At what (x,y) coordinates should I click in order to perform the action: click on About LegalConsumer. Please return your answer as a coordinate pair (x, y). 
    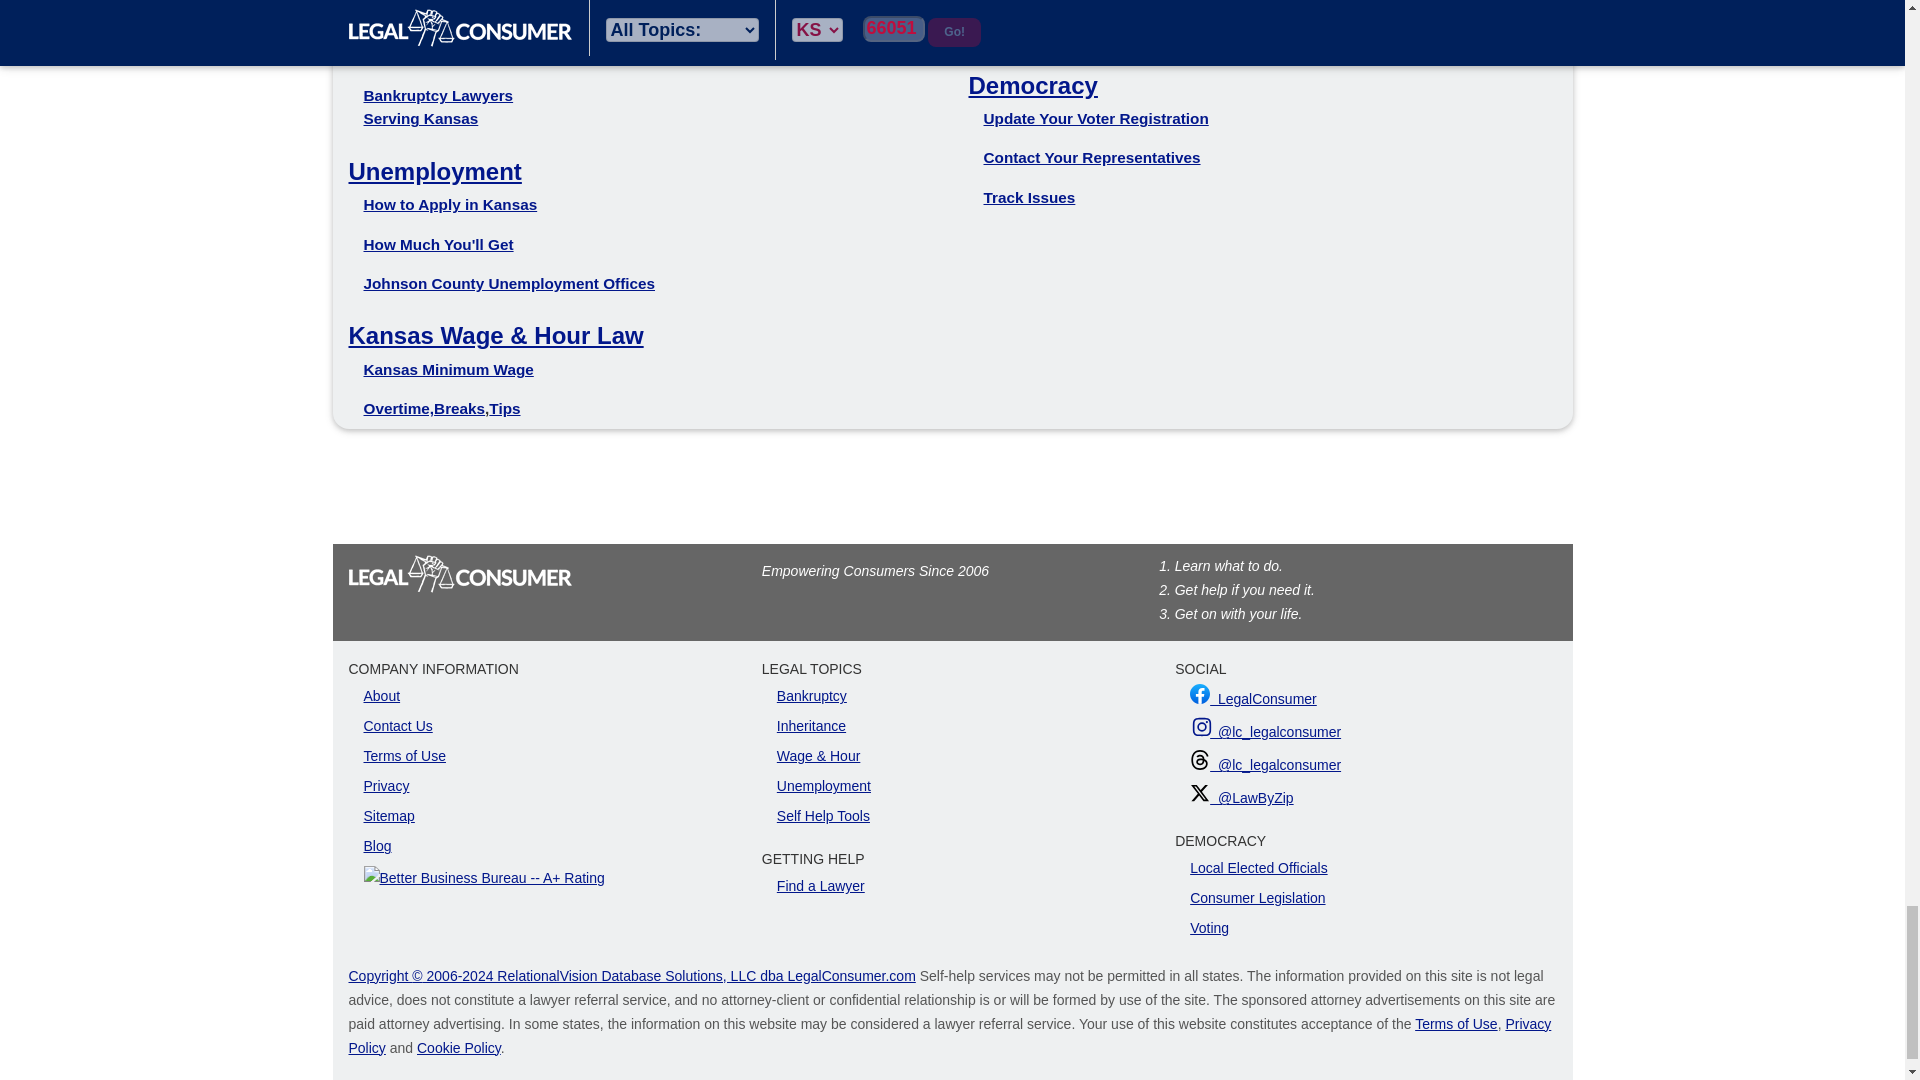
    Looking at the image, I should click on (382, 696).